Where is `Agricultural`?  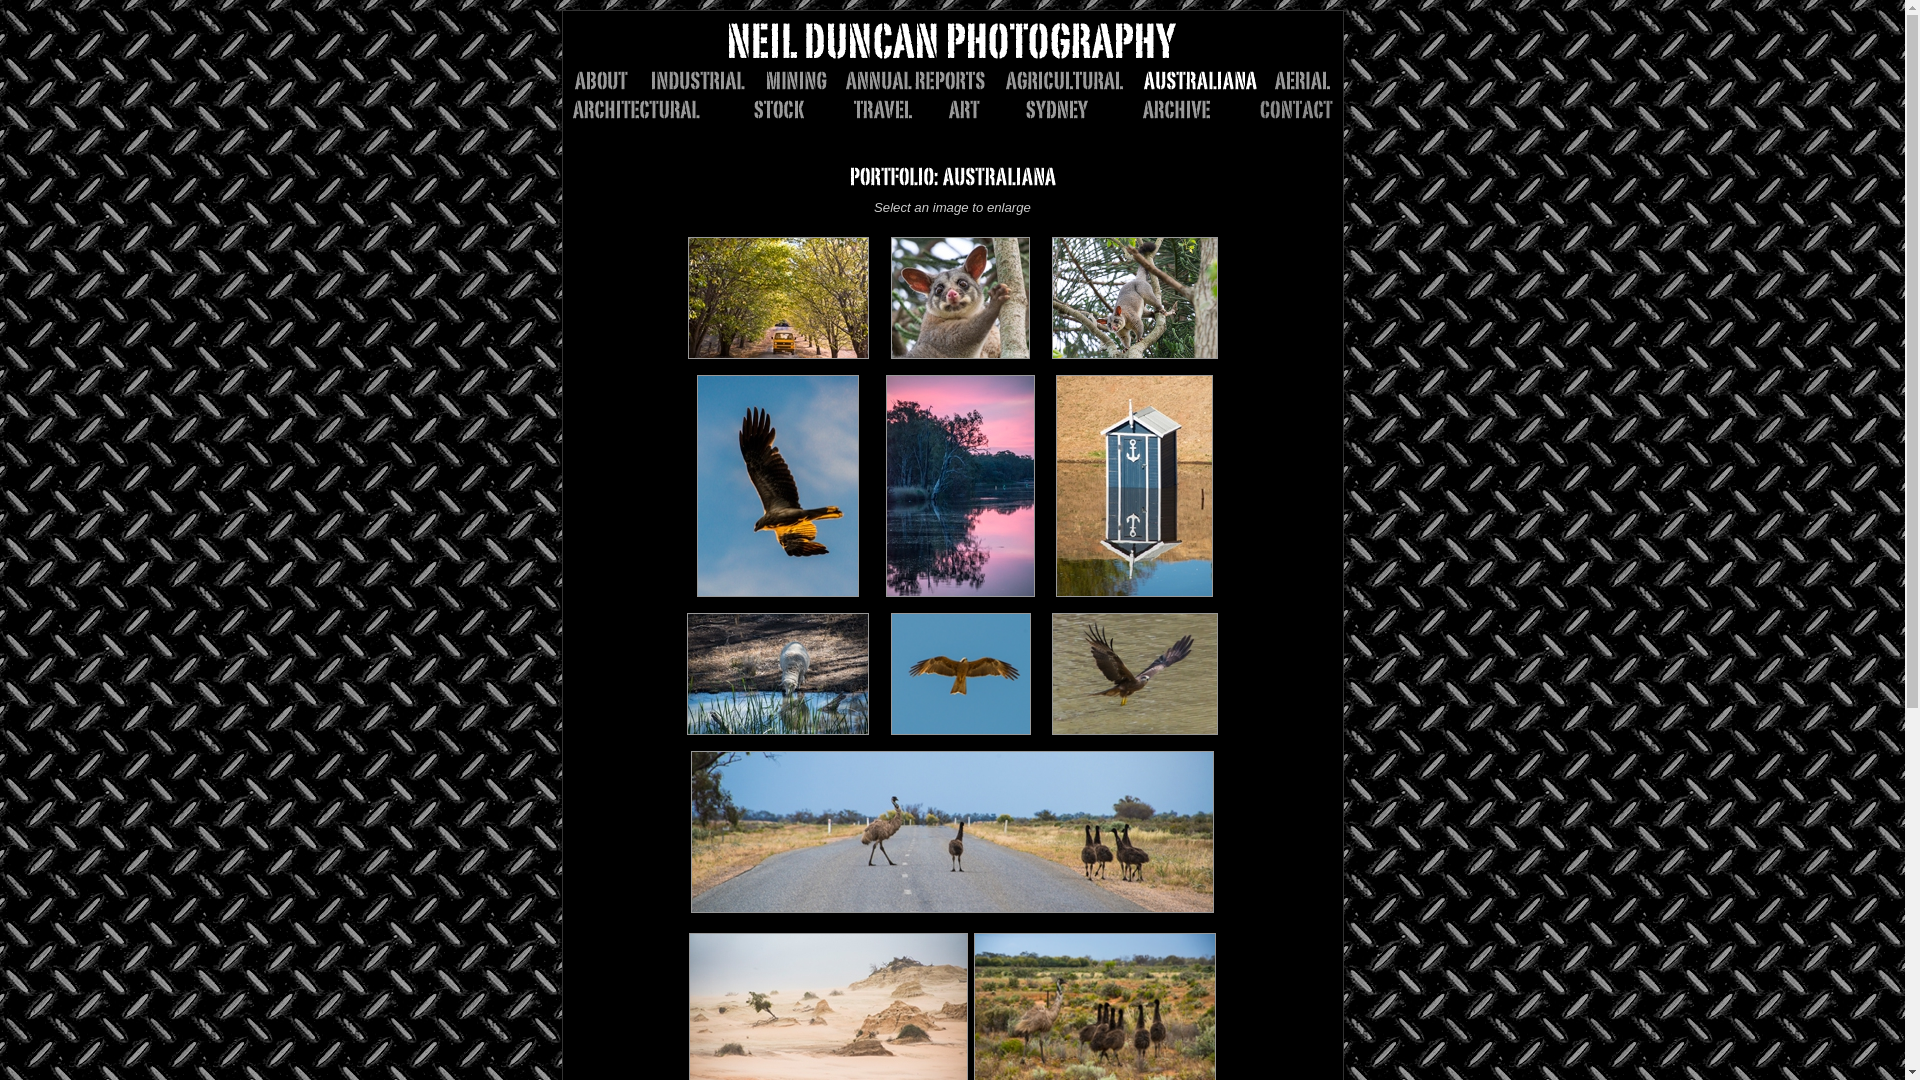
Agricultural is located at coordinates (1072, 80).